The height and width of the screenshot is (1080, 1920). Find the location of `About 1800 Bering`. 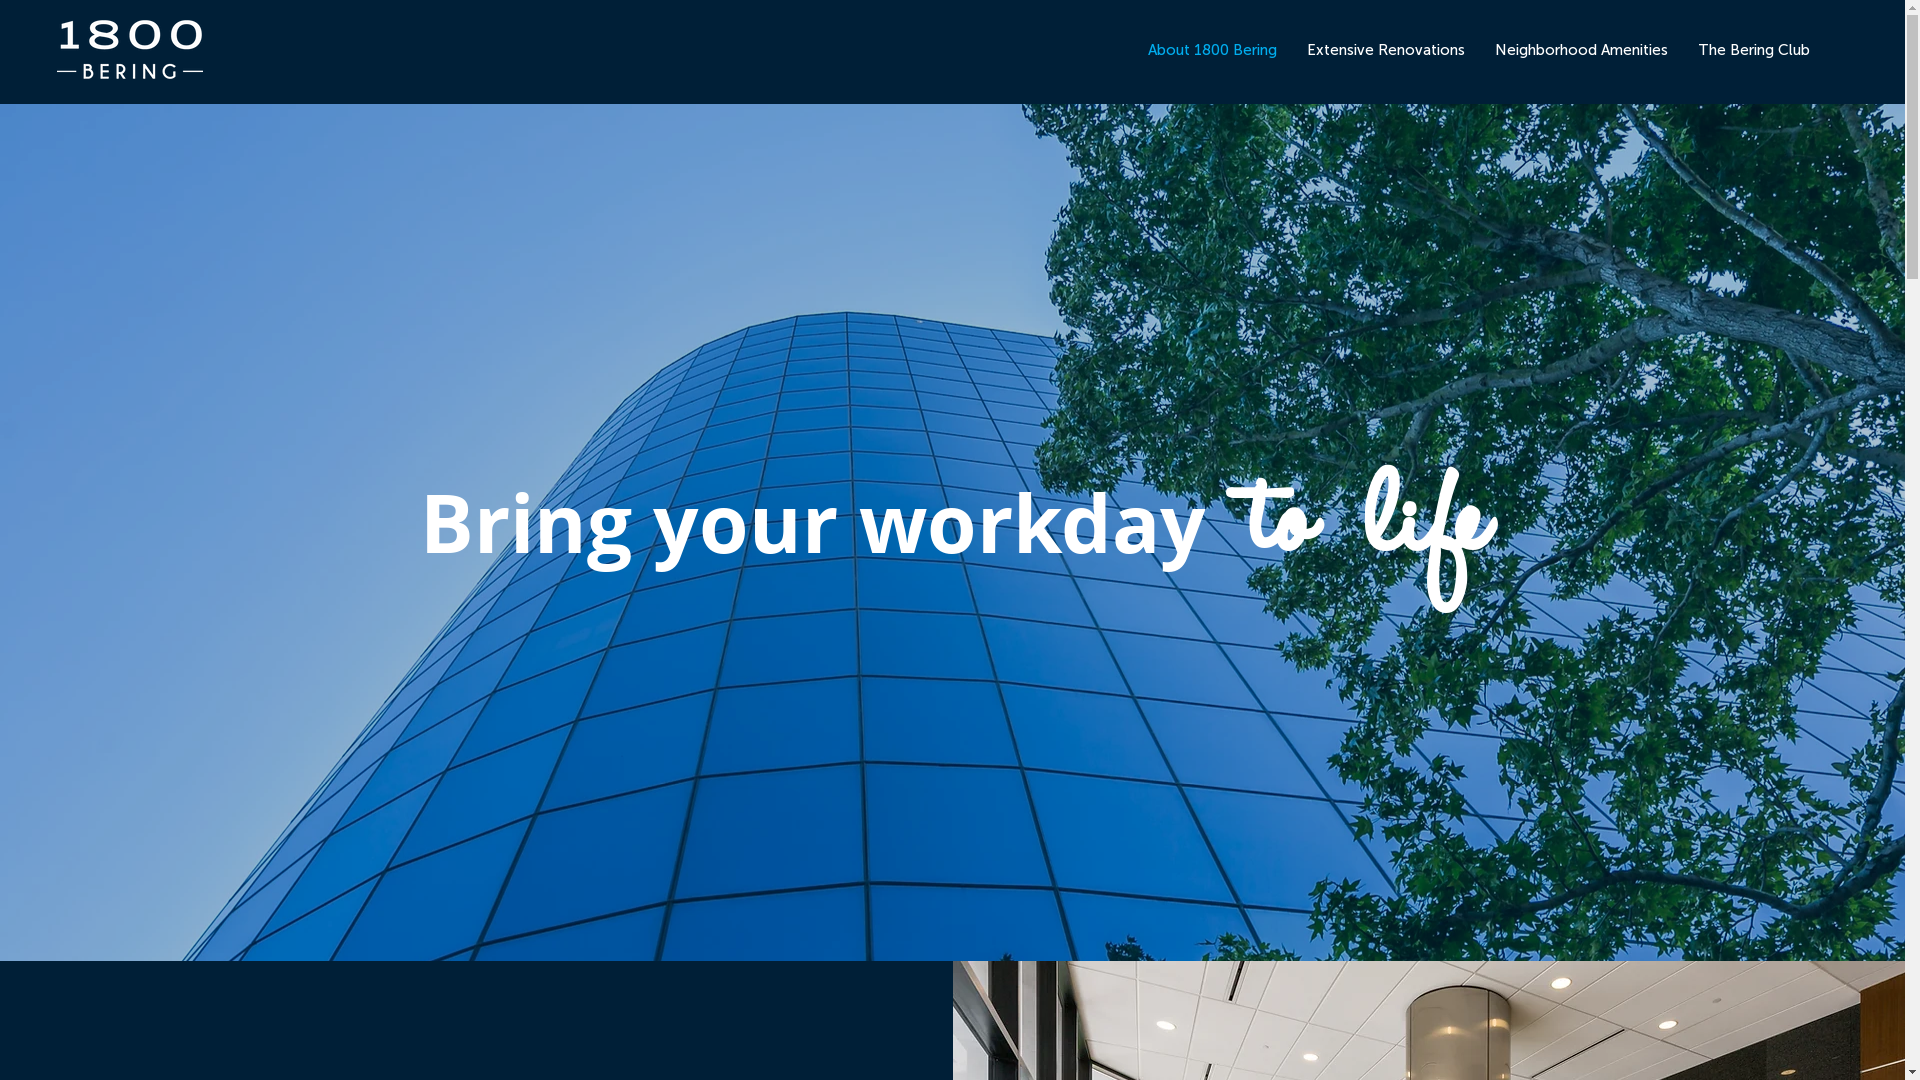

About 1800 Bering is located at coordinates (1212, 50).